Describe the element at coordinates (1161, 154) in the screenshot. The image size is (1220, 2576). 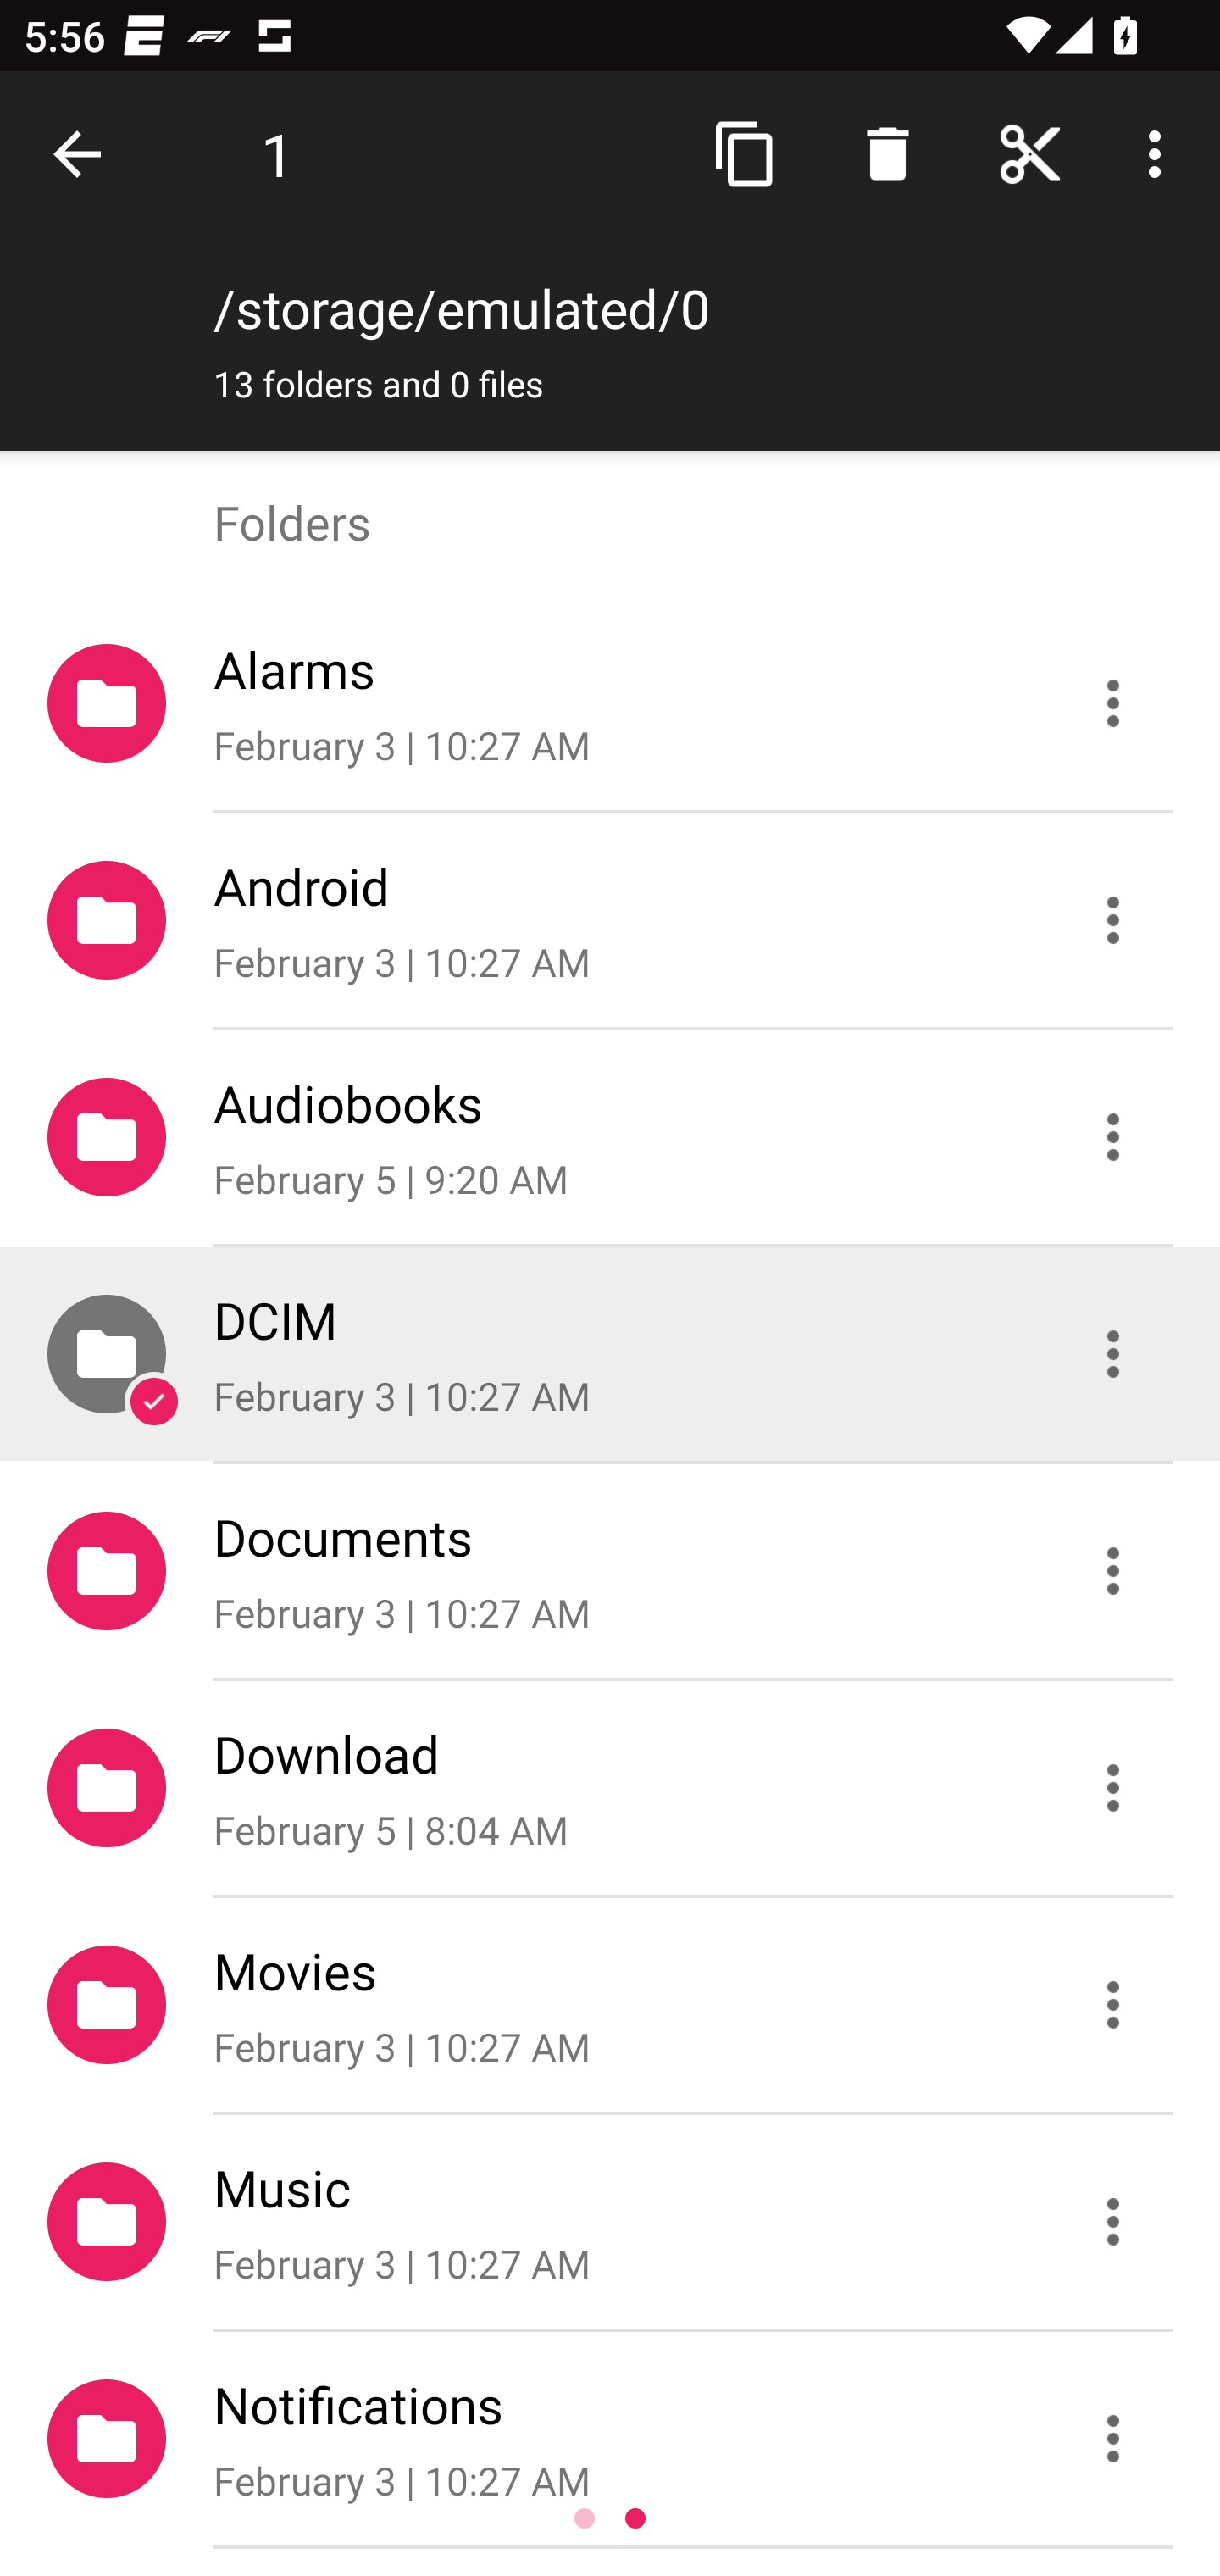
I see `More options` at that location.